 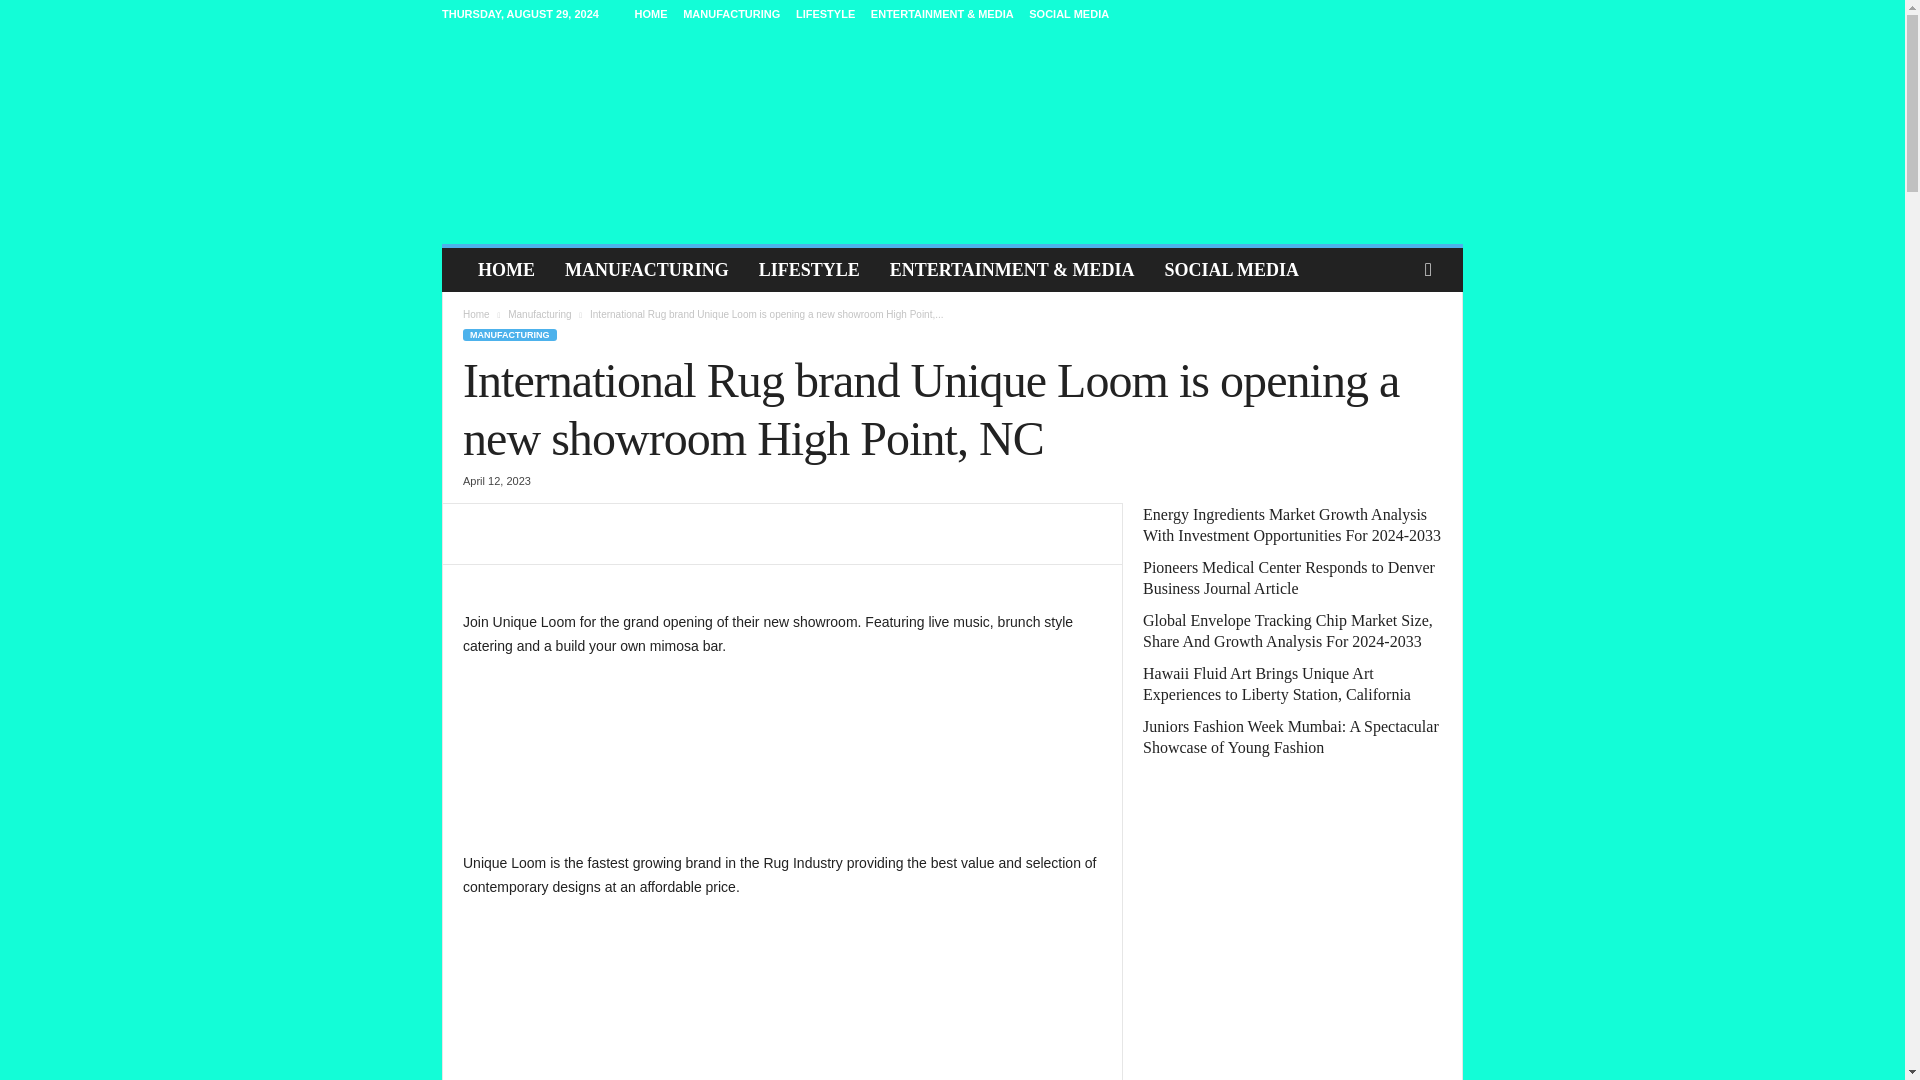 What do you see at coordinates (646, 270) in the screenshot?
I see `MANUFACTURING` at bounding box center [646, 270].